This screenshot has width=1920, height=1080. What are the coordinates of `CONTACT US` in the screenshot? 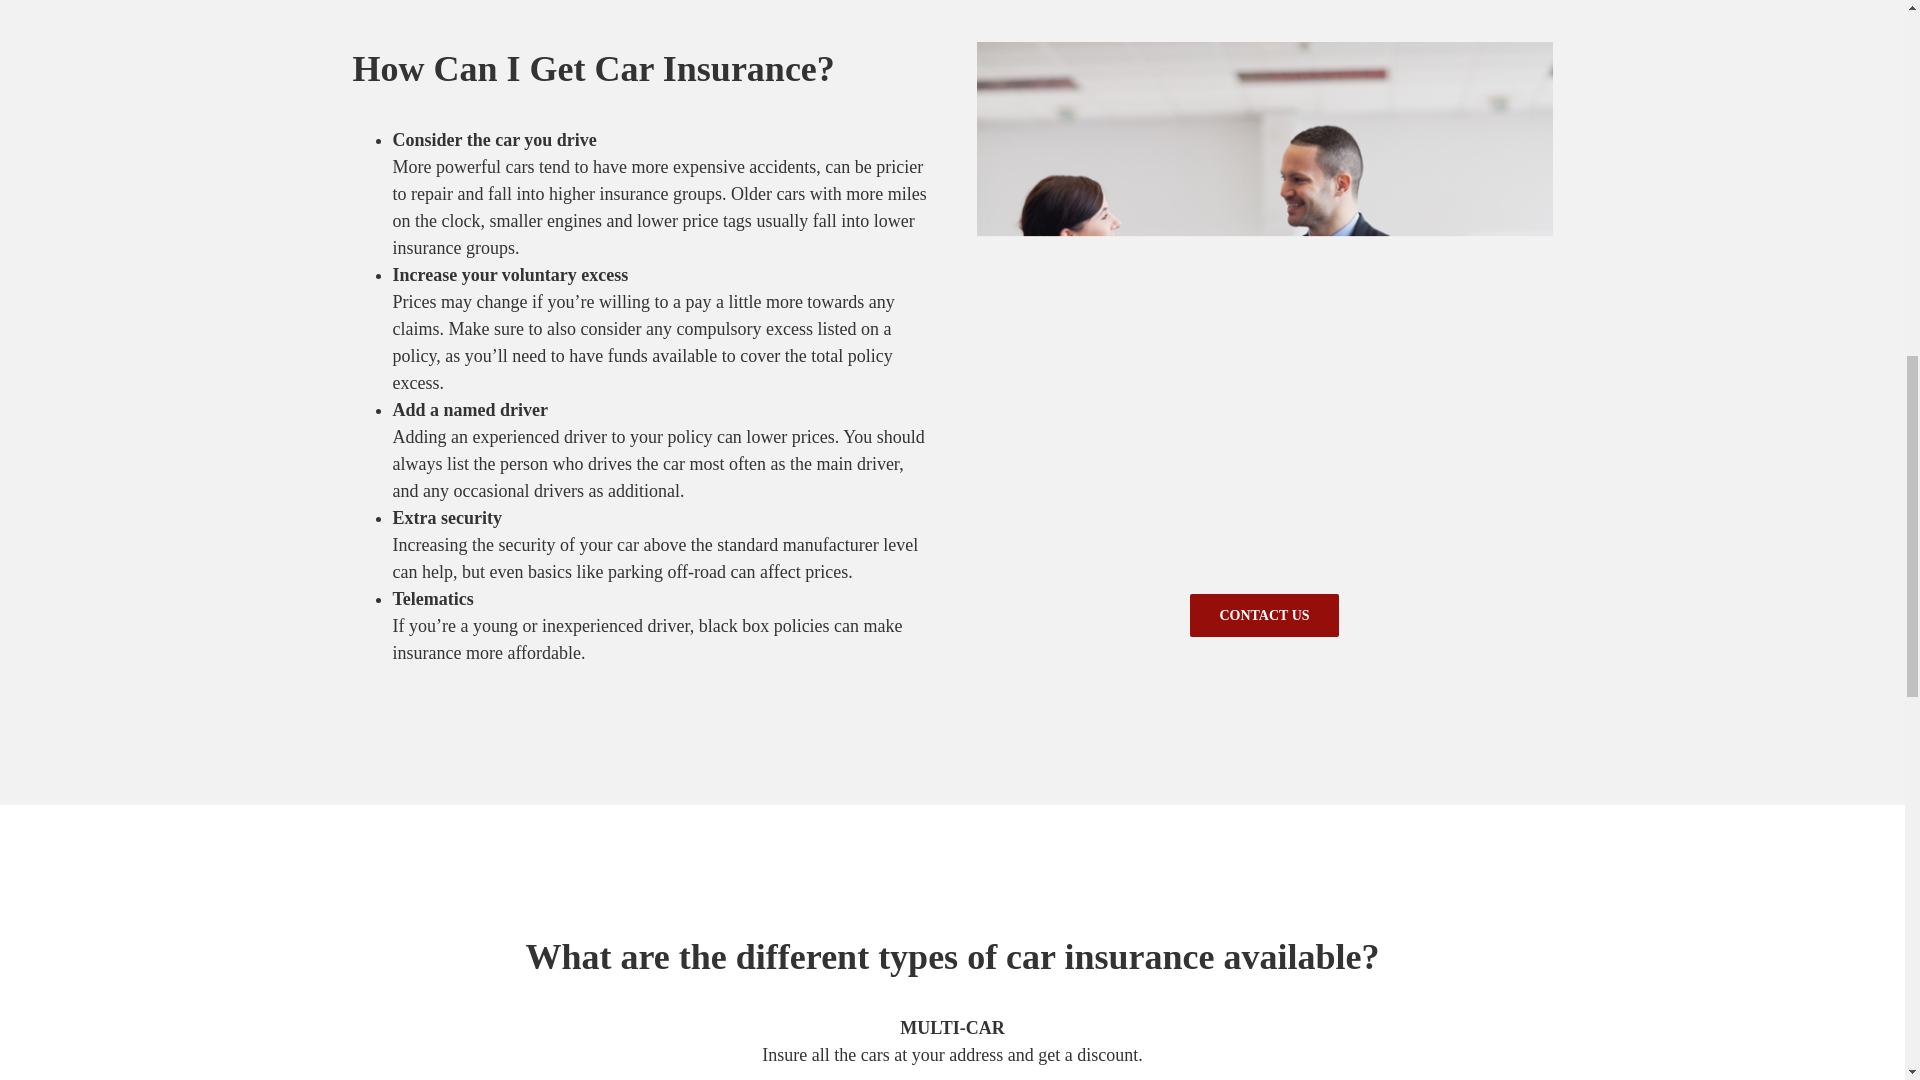 It's located at (1264, 616).